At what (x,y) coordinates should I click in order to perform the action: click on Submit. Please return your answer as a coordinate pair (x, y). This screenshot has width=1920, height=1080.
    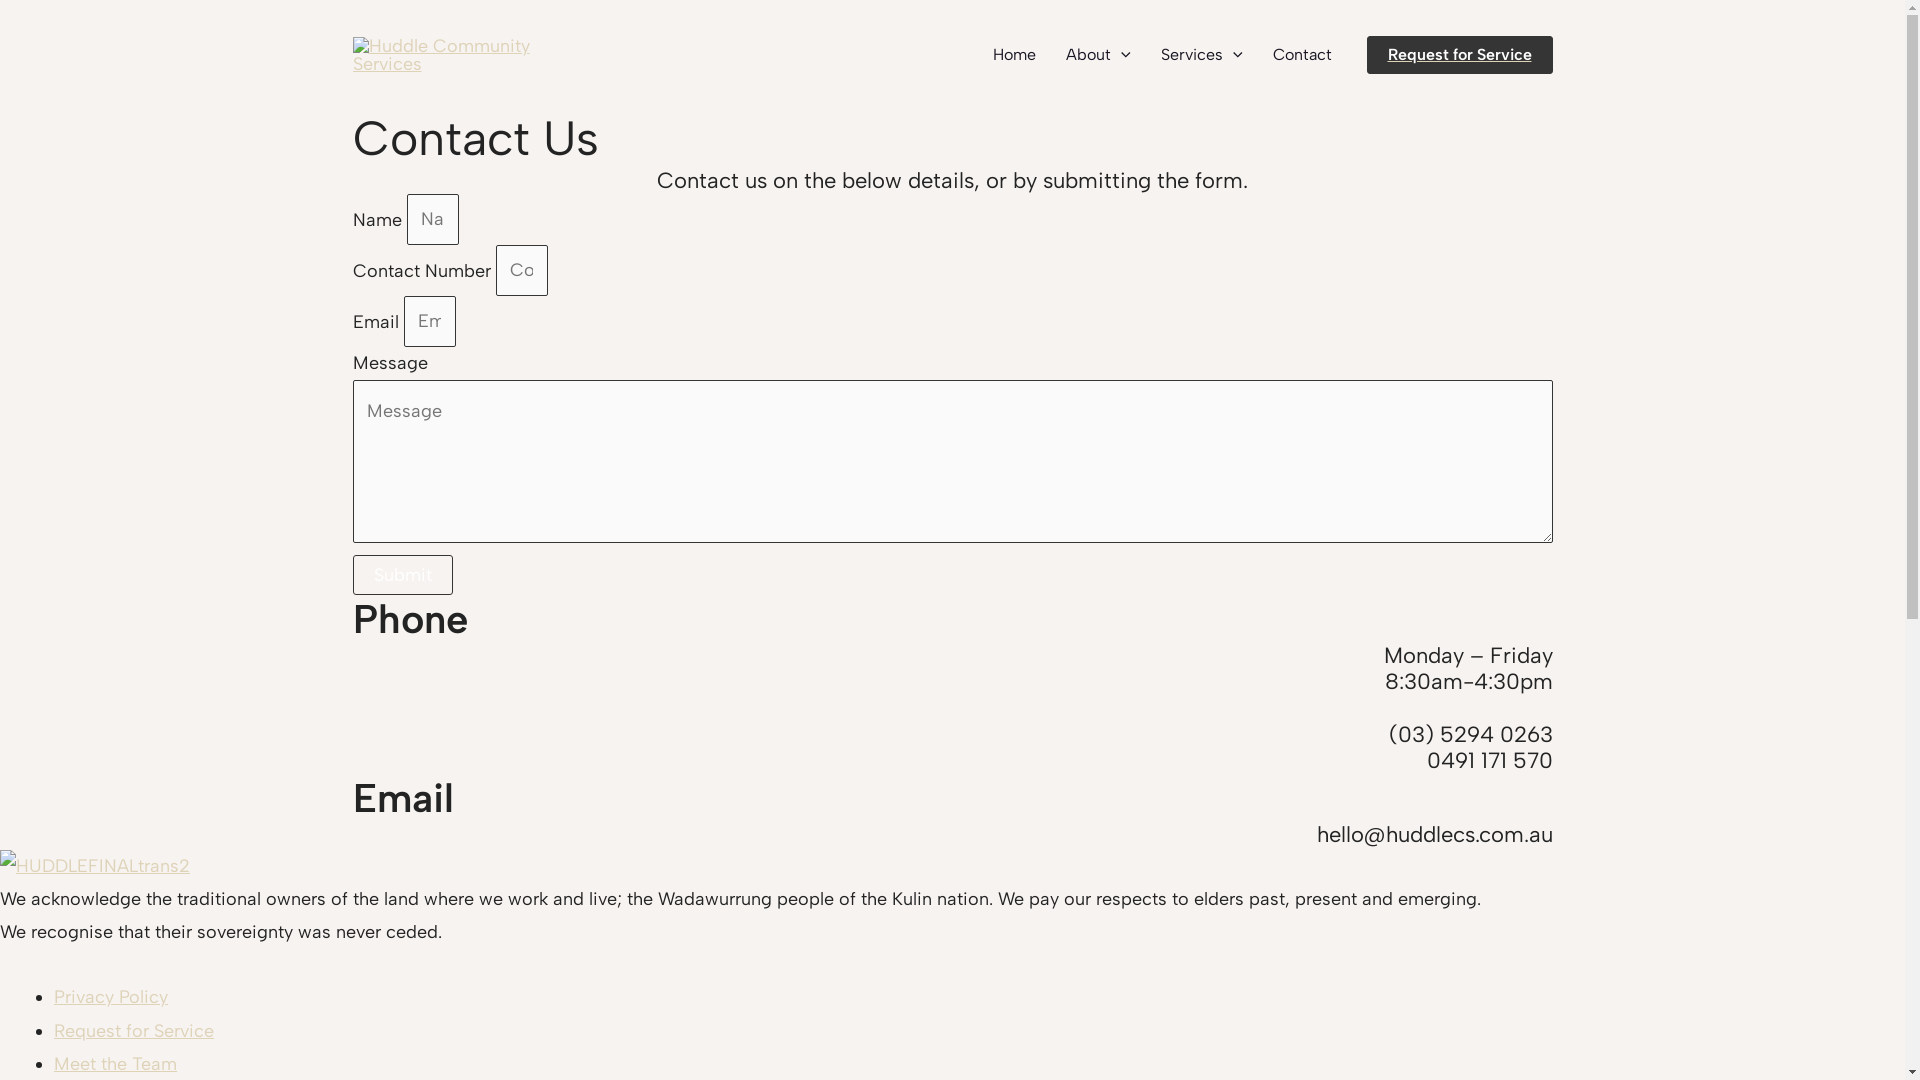
    Looking at the image, I should click on (402, 575).